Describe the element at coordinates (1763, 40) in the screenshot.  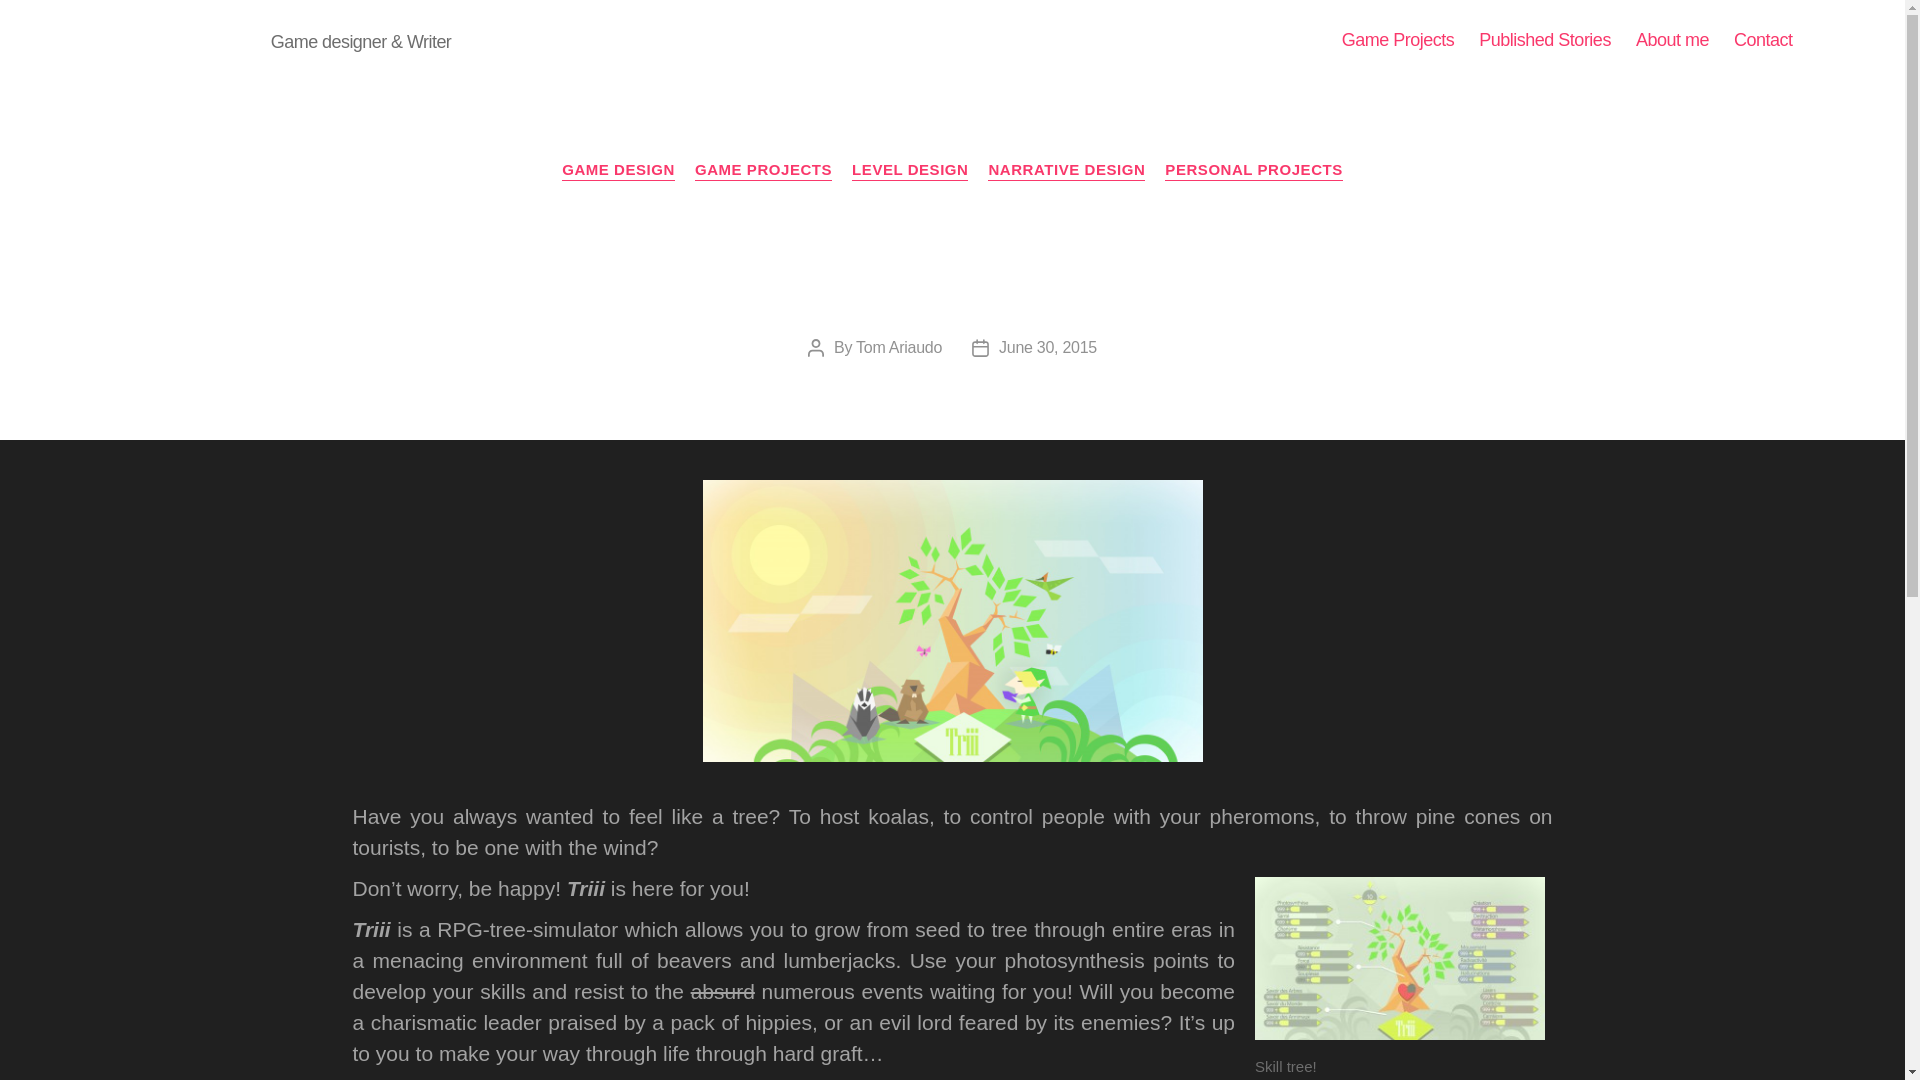
I see `Contact` at that location.